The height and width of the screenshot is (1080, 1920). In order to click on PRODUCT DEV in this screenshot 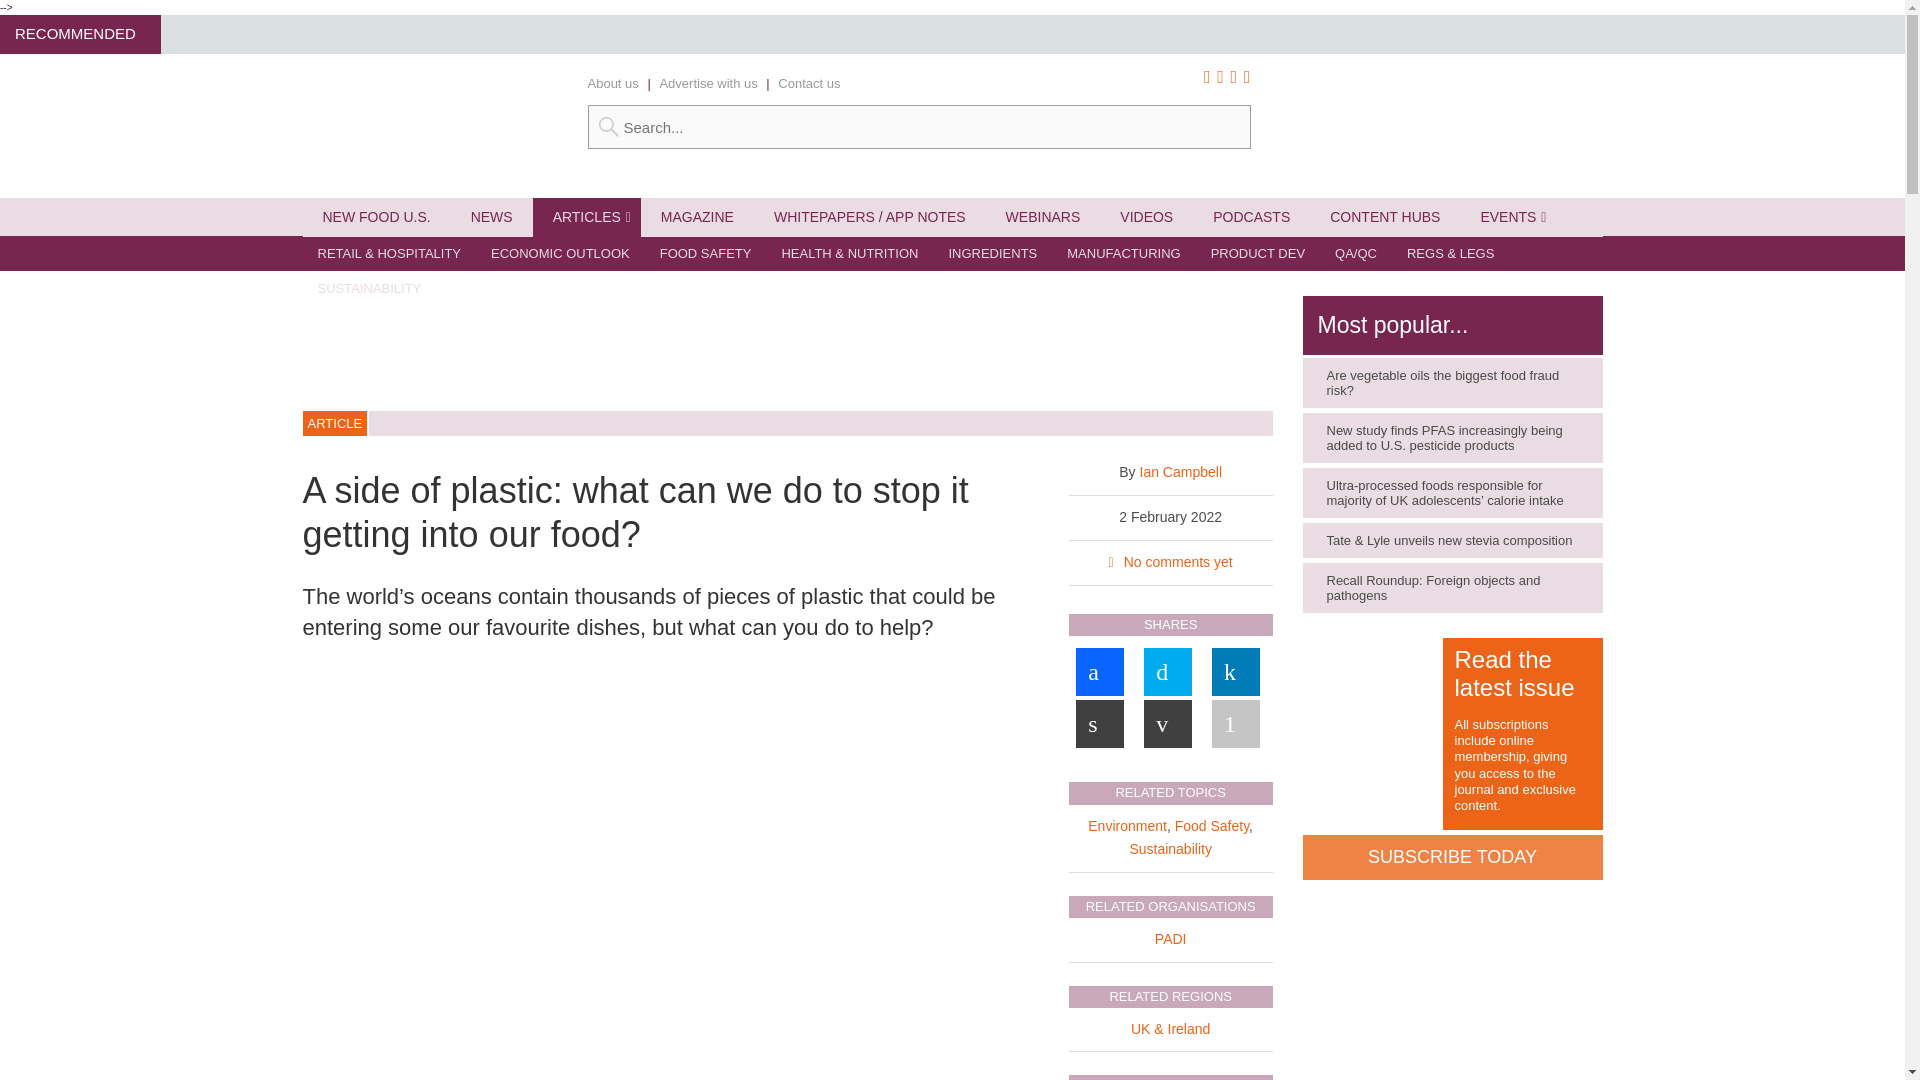, I will do `click(1258, 254)`.